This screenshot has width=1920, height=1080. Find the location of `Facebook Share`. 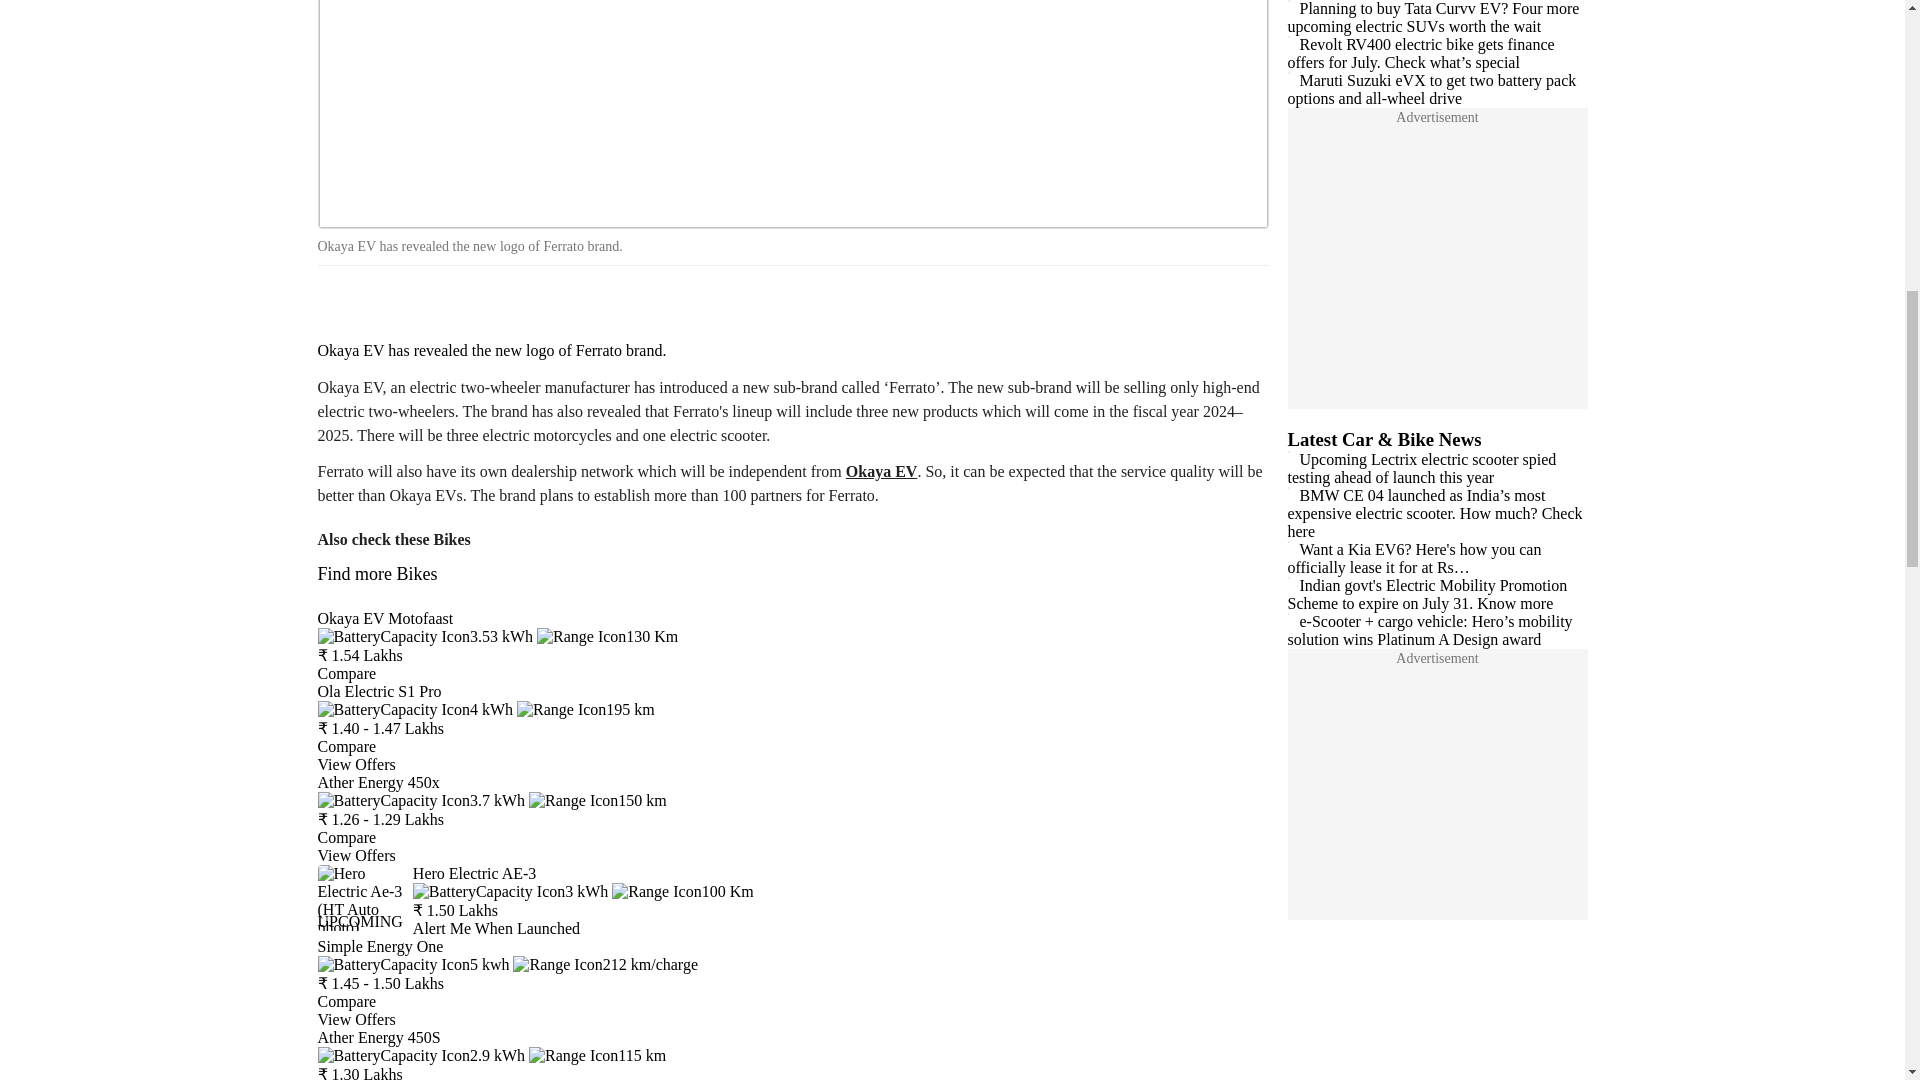

Facebook Share is located at coordinates (340, 300).